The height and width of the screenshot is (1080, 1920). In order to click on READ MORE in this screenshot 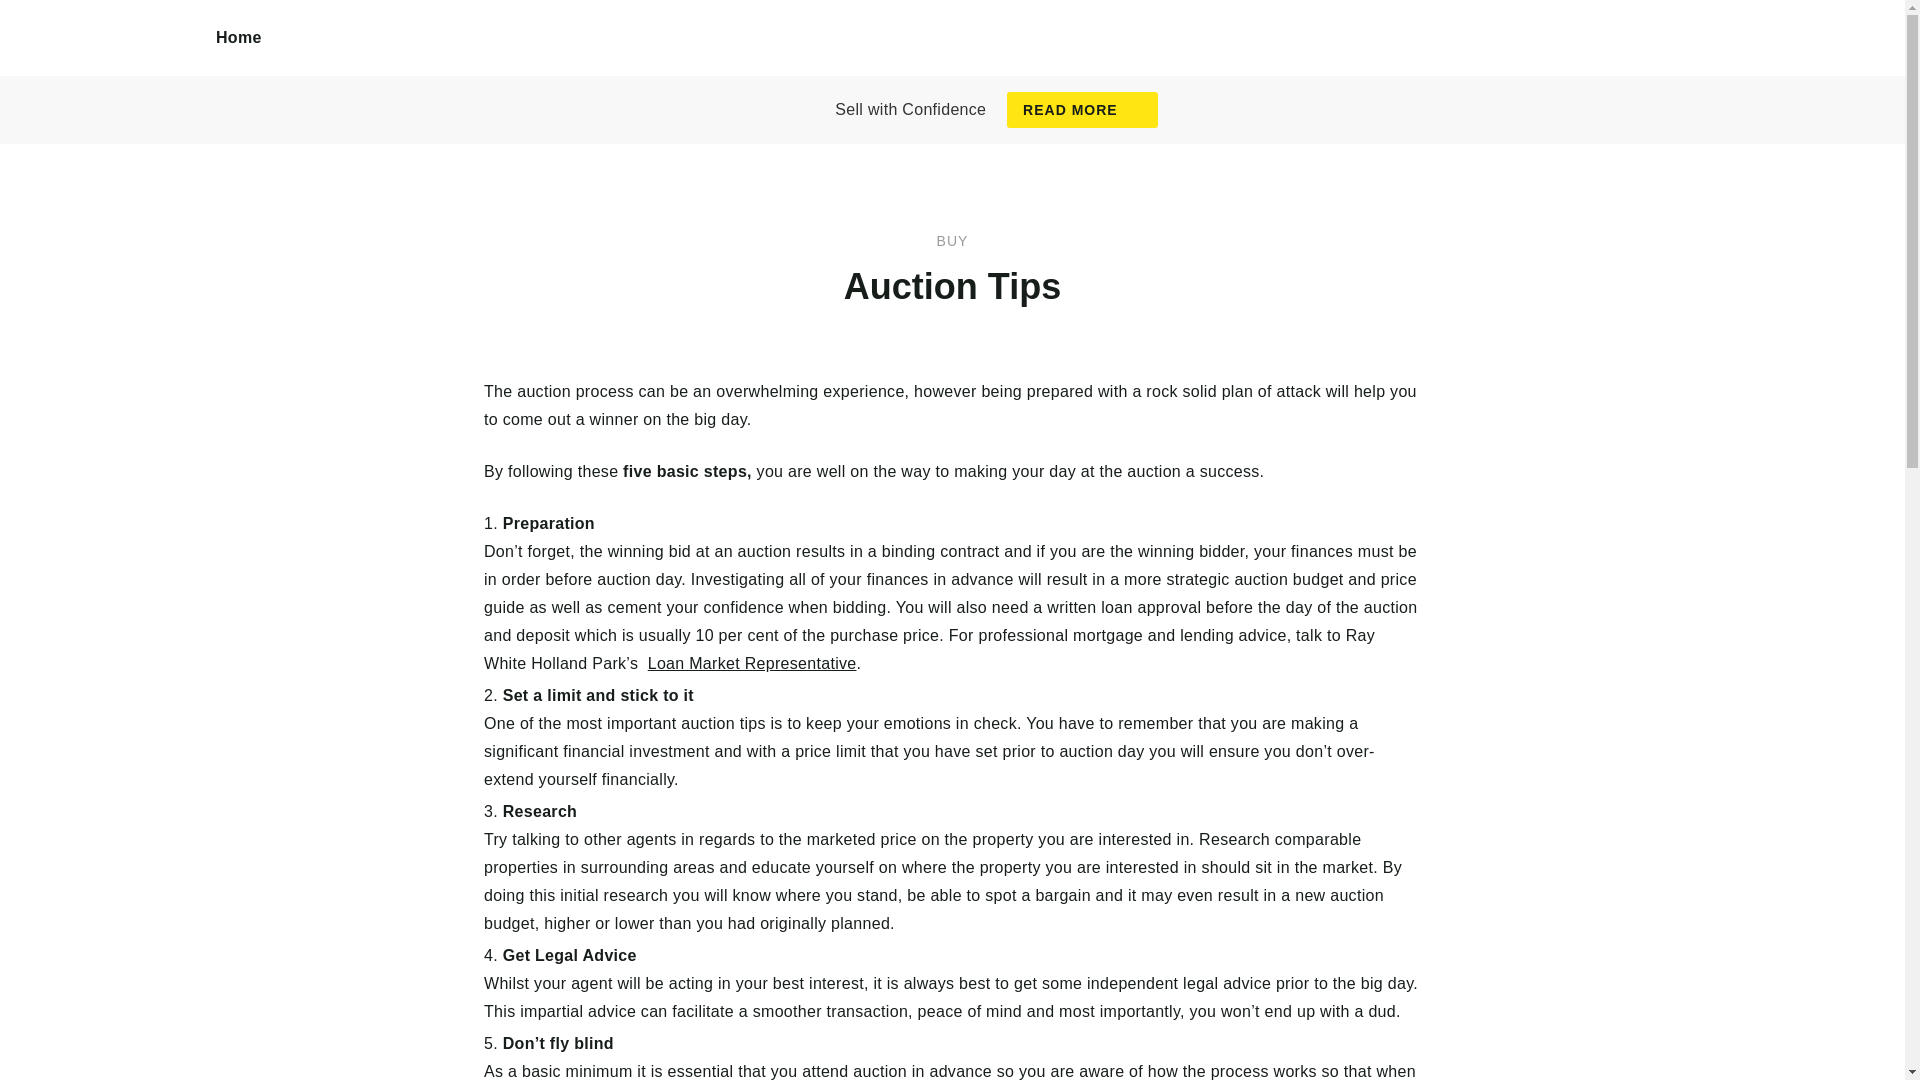, I will do `click(1082, 110)`.